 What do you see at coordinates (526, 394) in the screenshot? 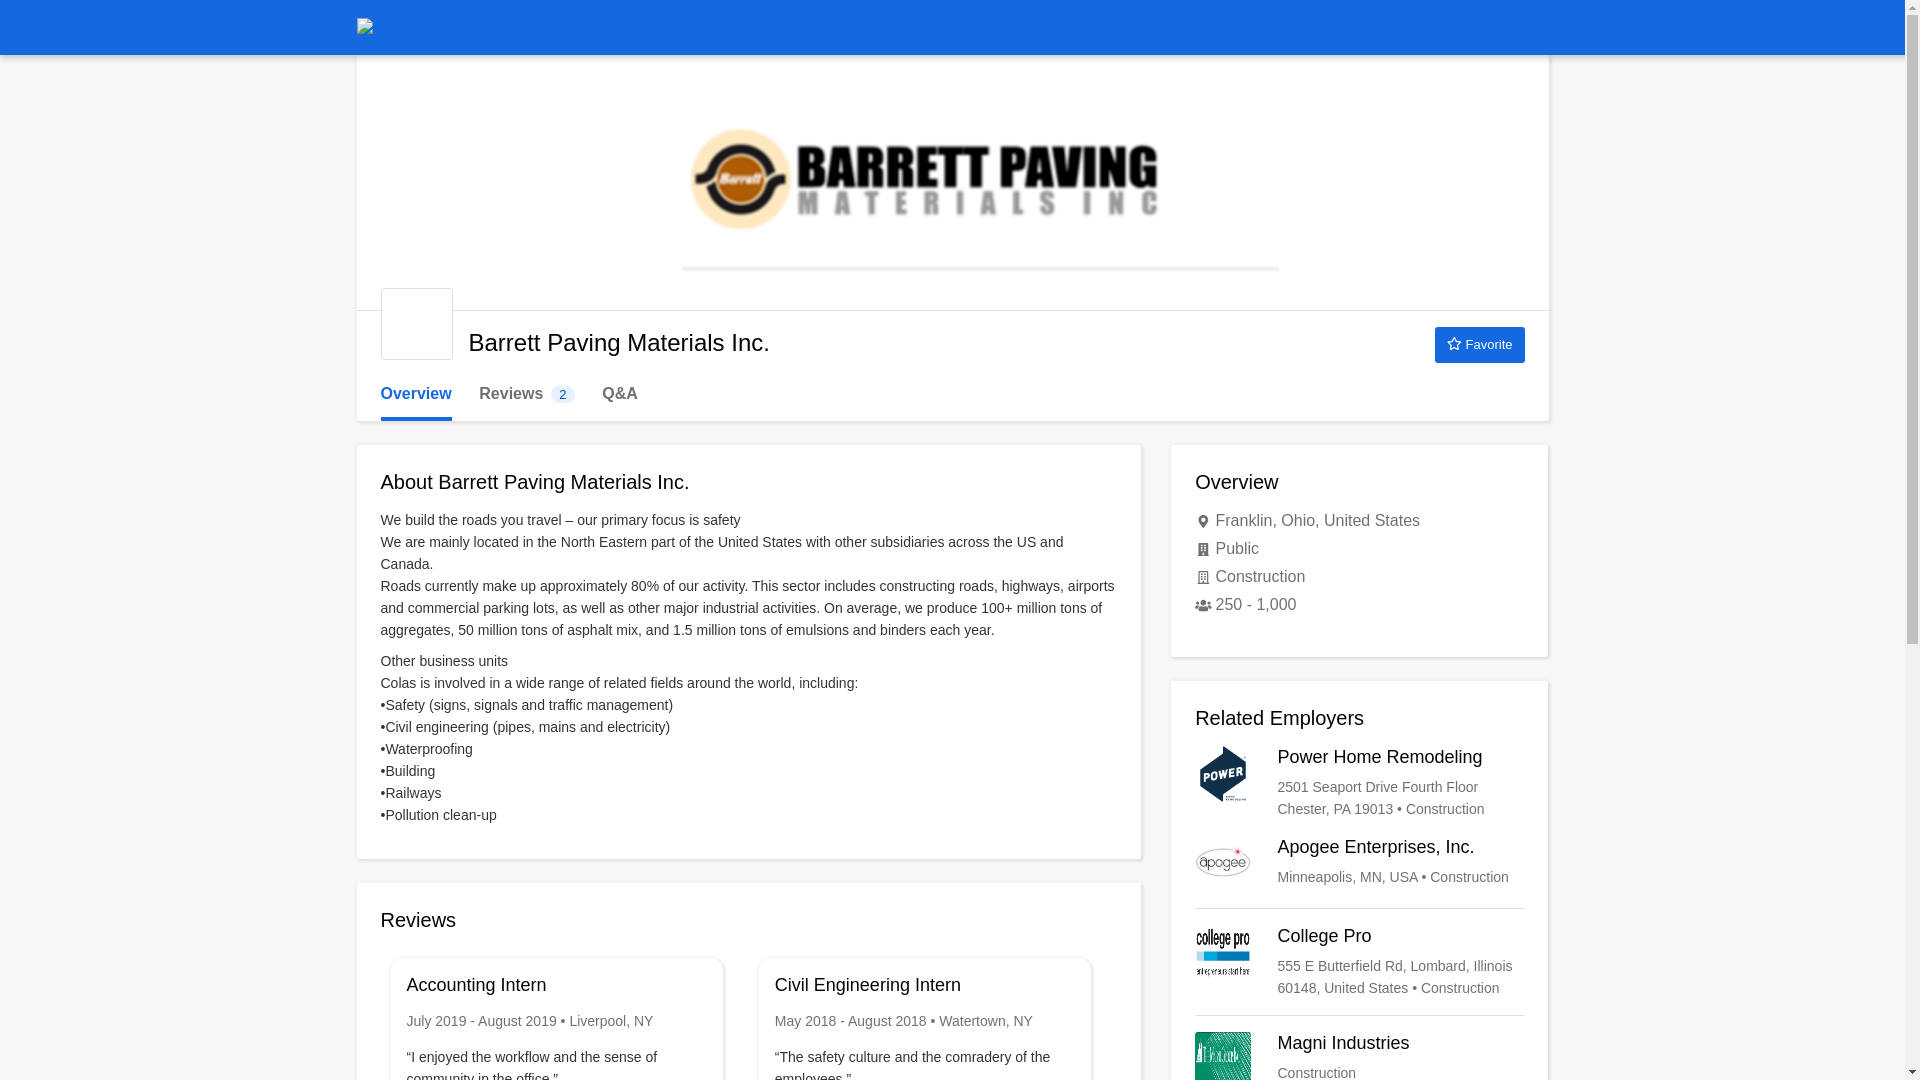
I see `Barrett Paving Materials Inc.` at bounding box center [526, 394].